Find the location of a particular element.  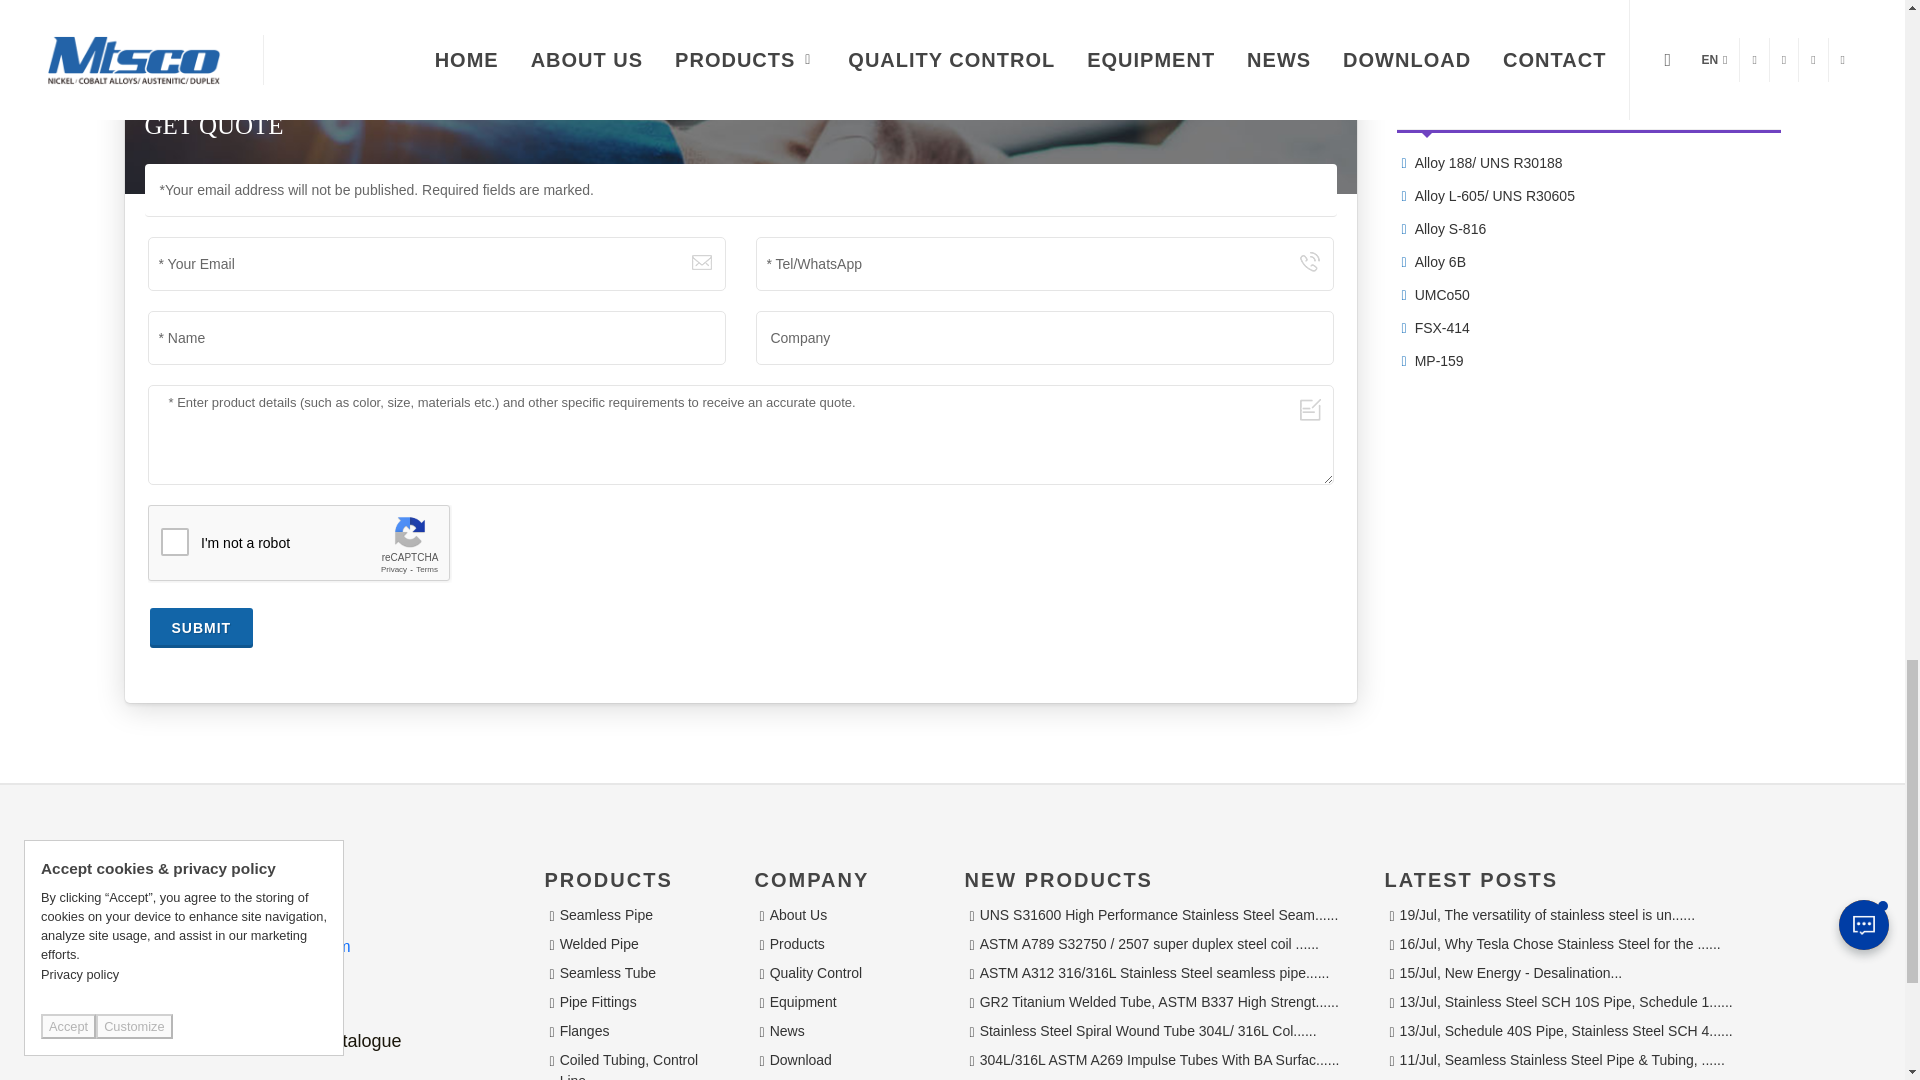

SUBMIT is located at coordinates (201, 628).